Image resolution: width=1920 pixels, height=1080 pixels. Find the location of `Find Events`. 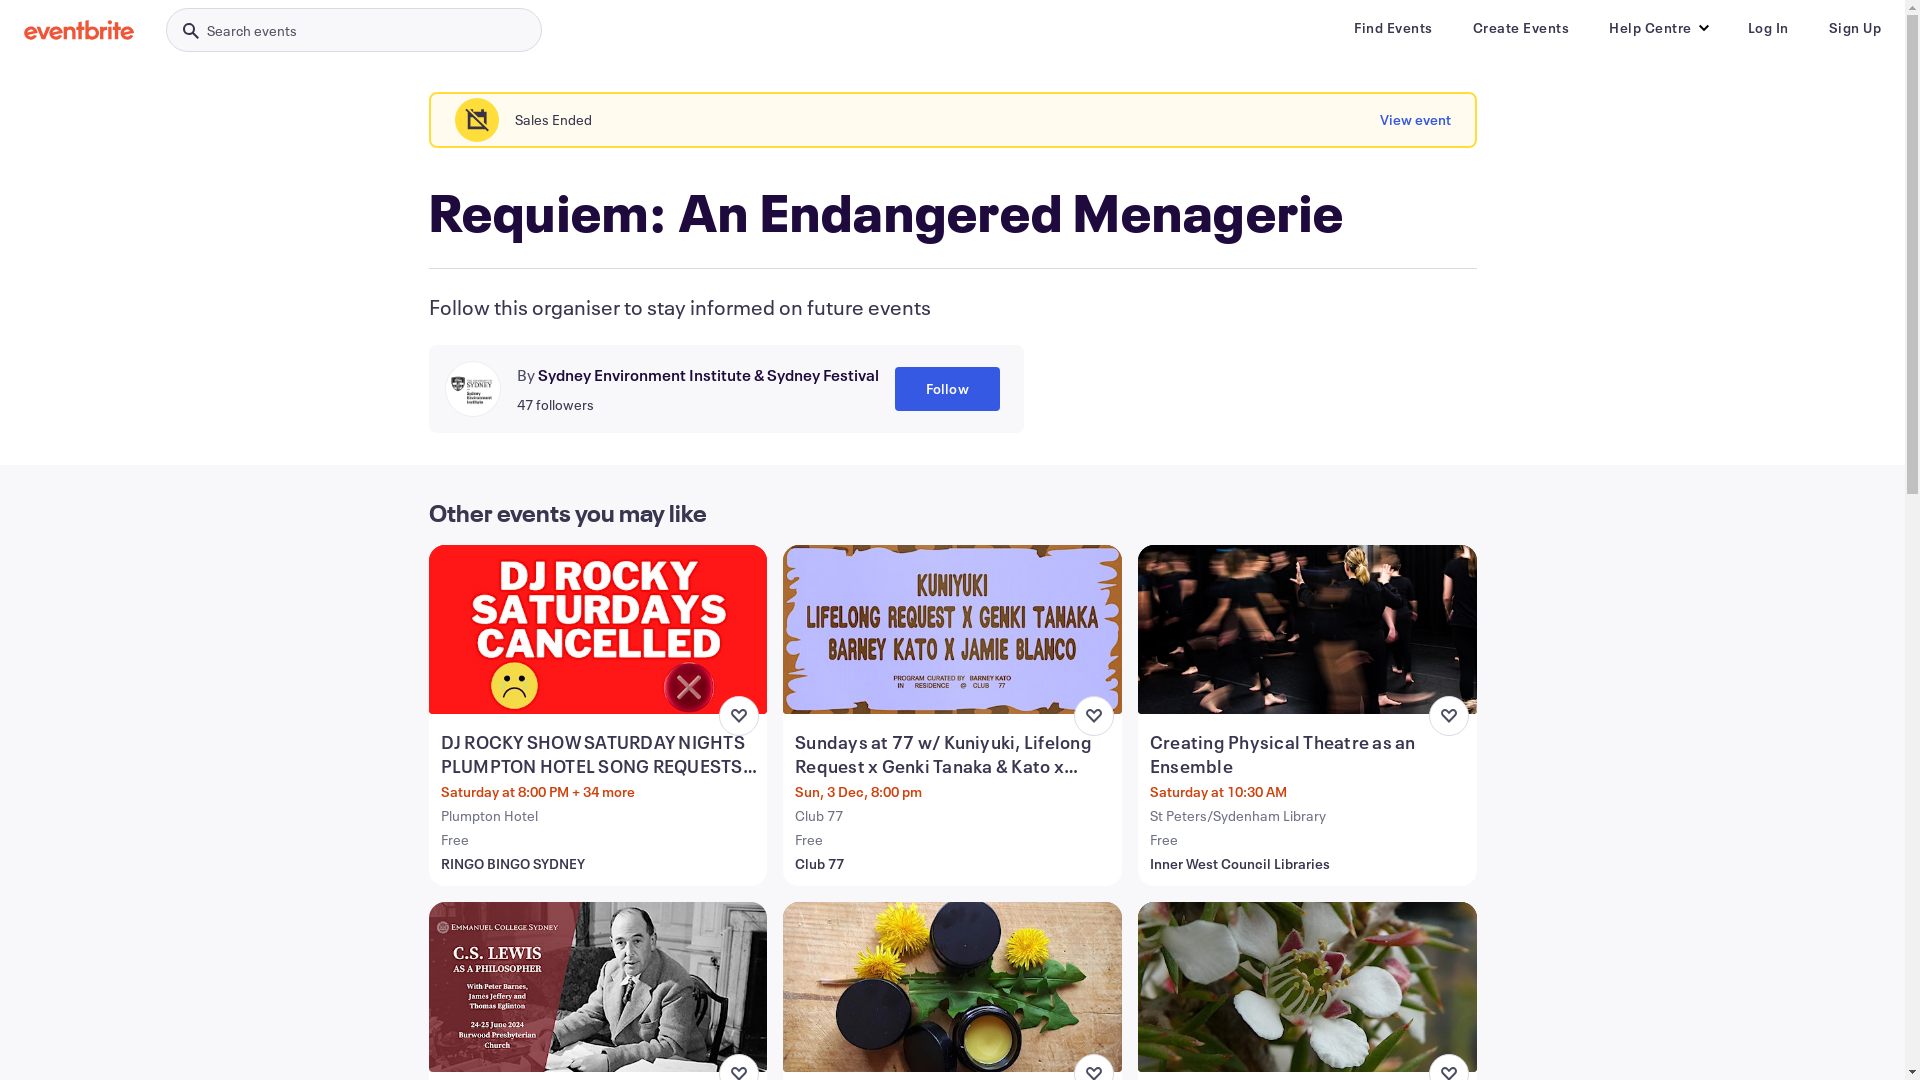

Find Events is located at coordinates (1394, 28).